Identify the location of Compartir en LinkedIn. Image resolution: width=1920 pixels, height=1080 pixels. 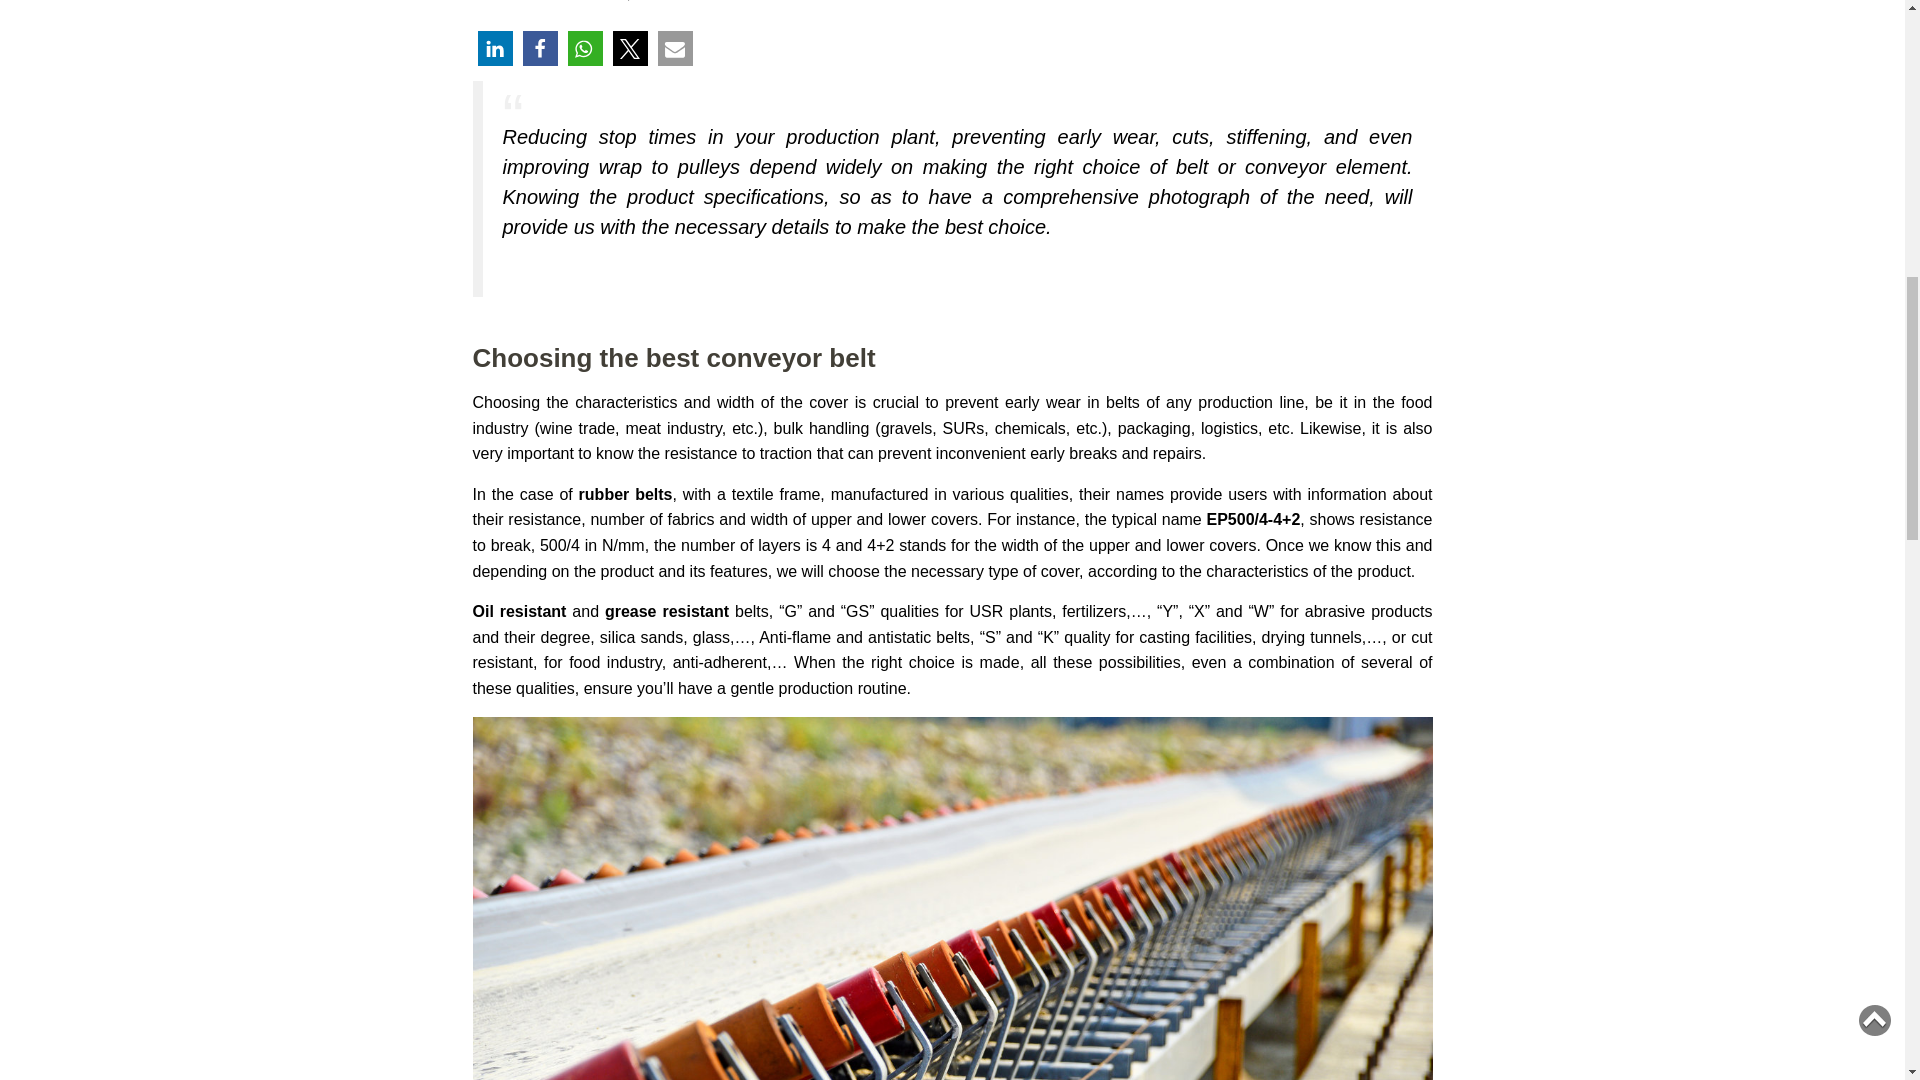
(495, 48).